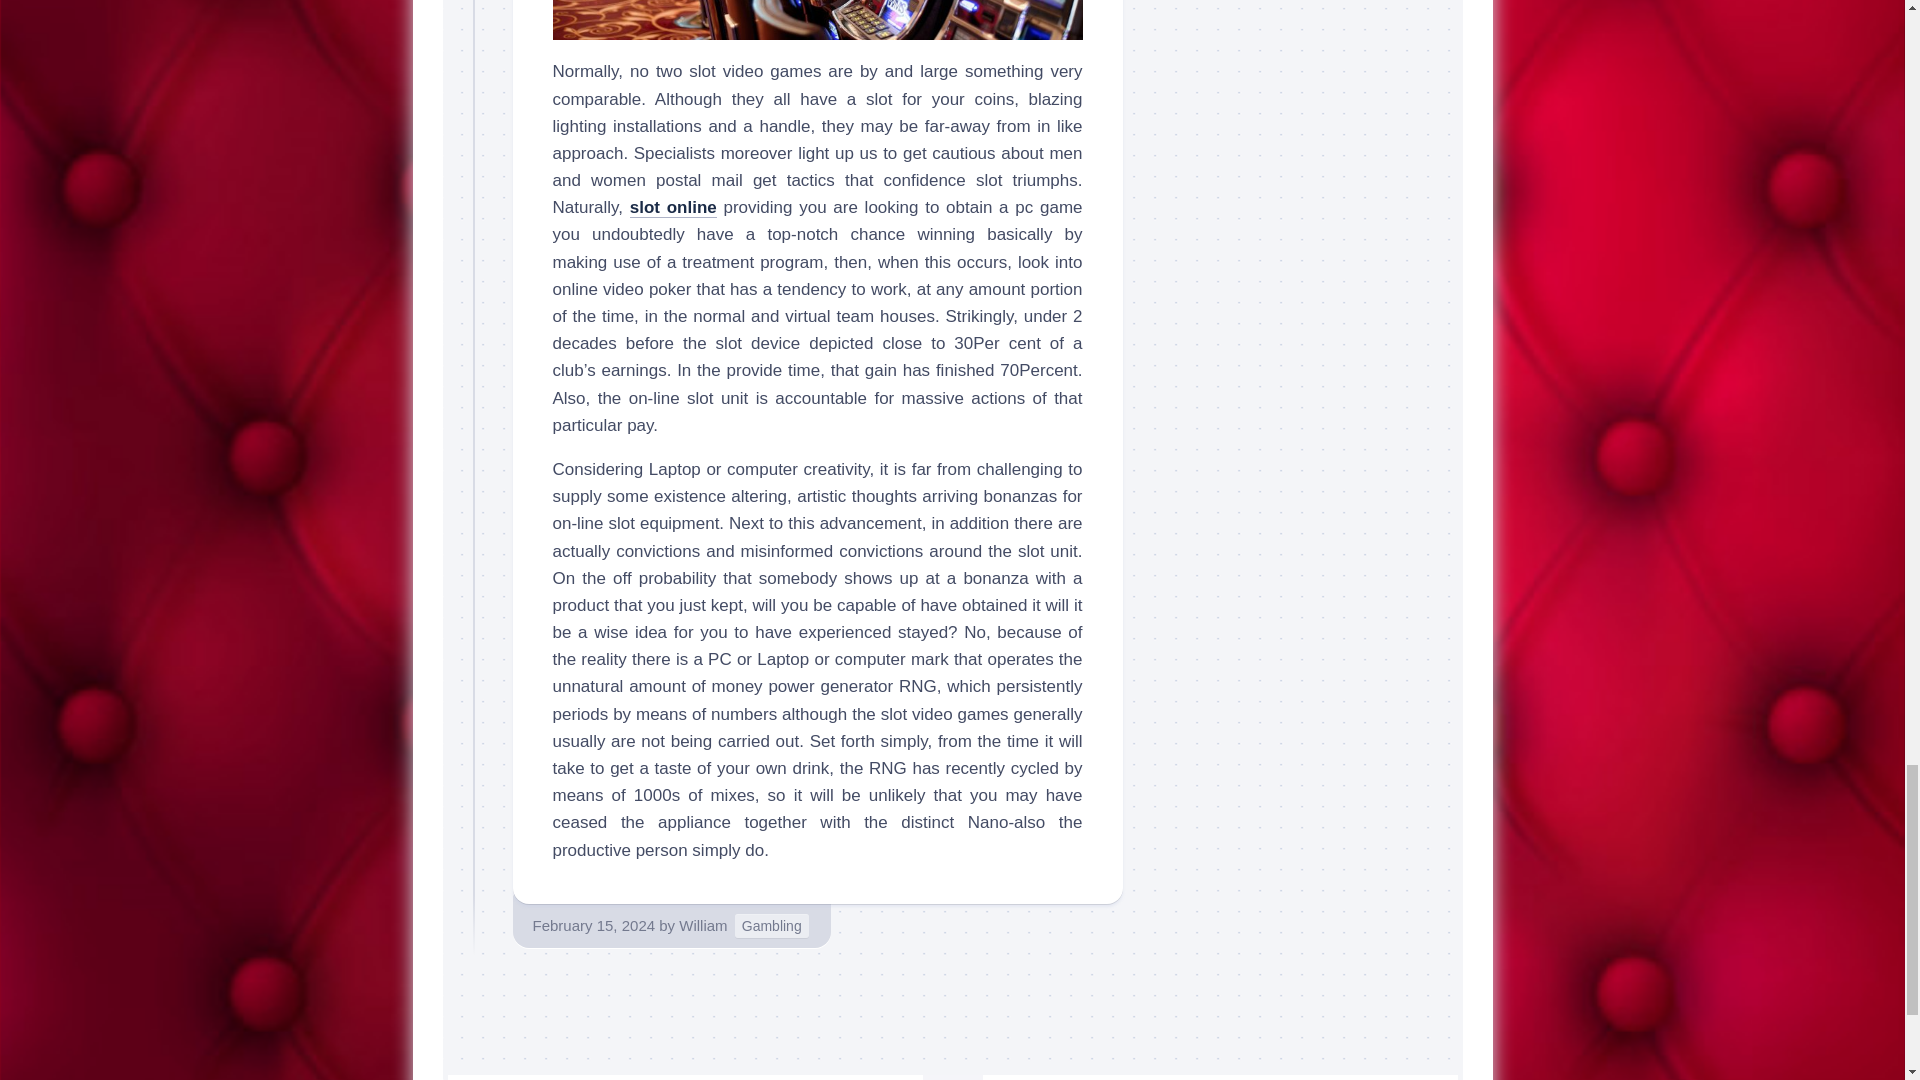 The height and width of the screenshot is (1080, 1920). Describe the element at coordinates (703, 925) in the screenshot. I see `William` at that location.